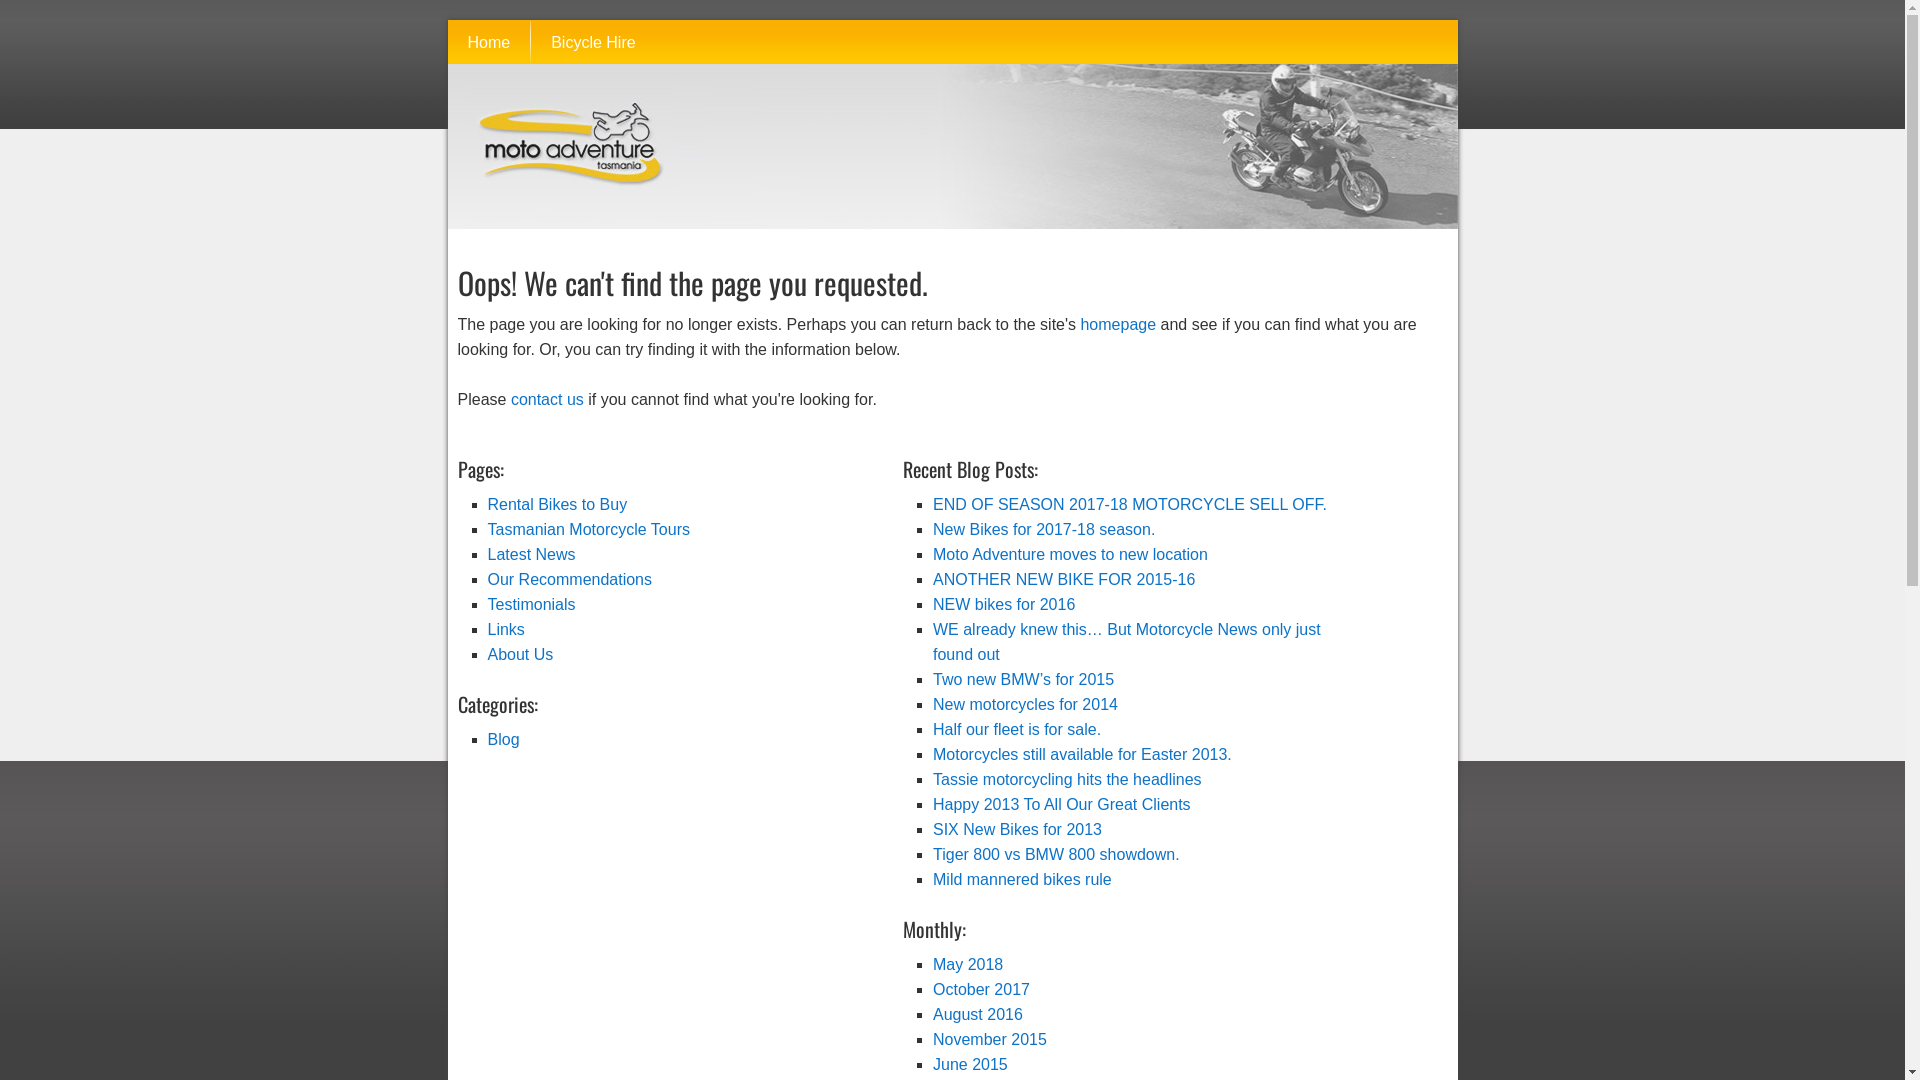 The image size is (1920, 1080). What do you see at coordinates (1130, 504) in the screenshot?
I see `END OF SEASON 2017-18 MOTORCYCLE SELL OFF.` at bounding box center [1130, 504].